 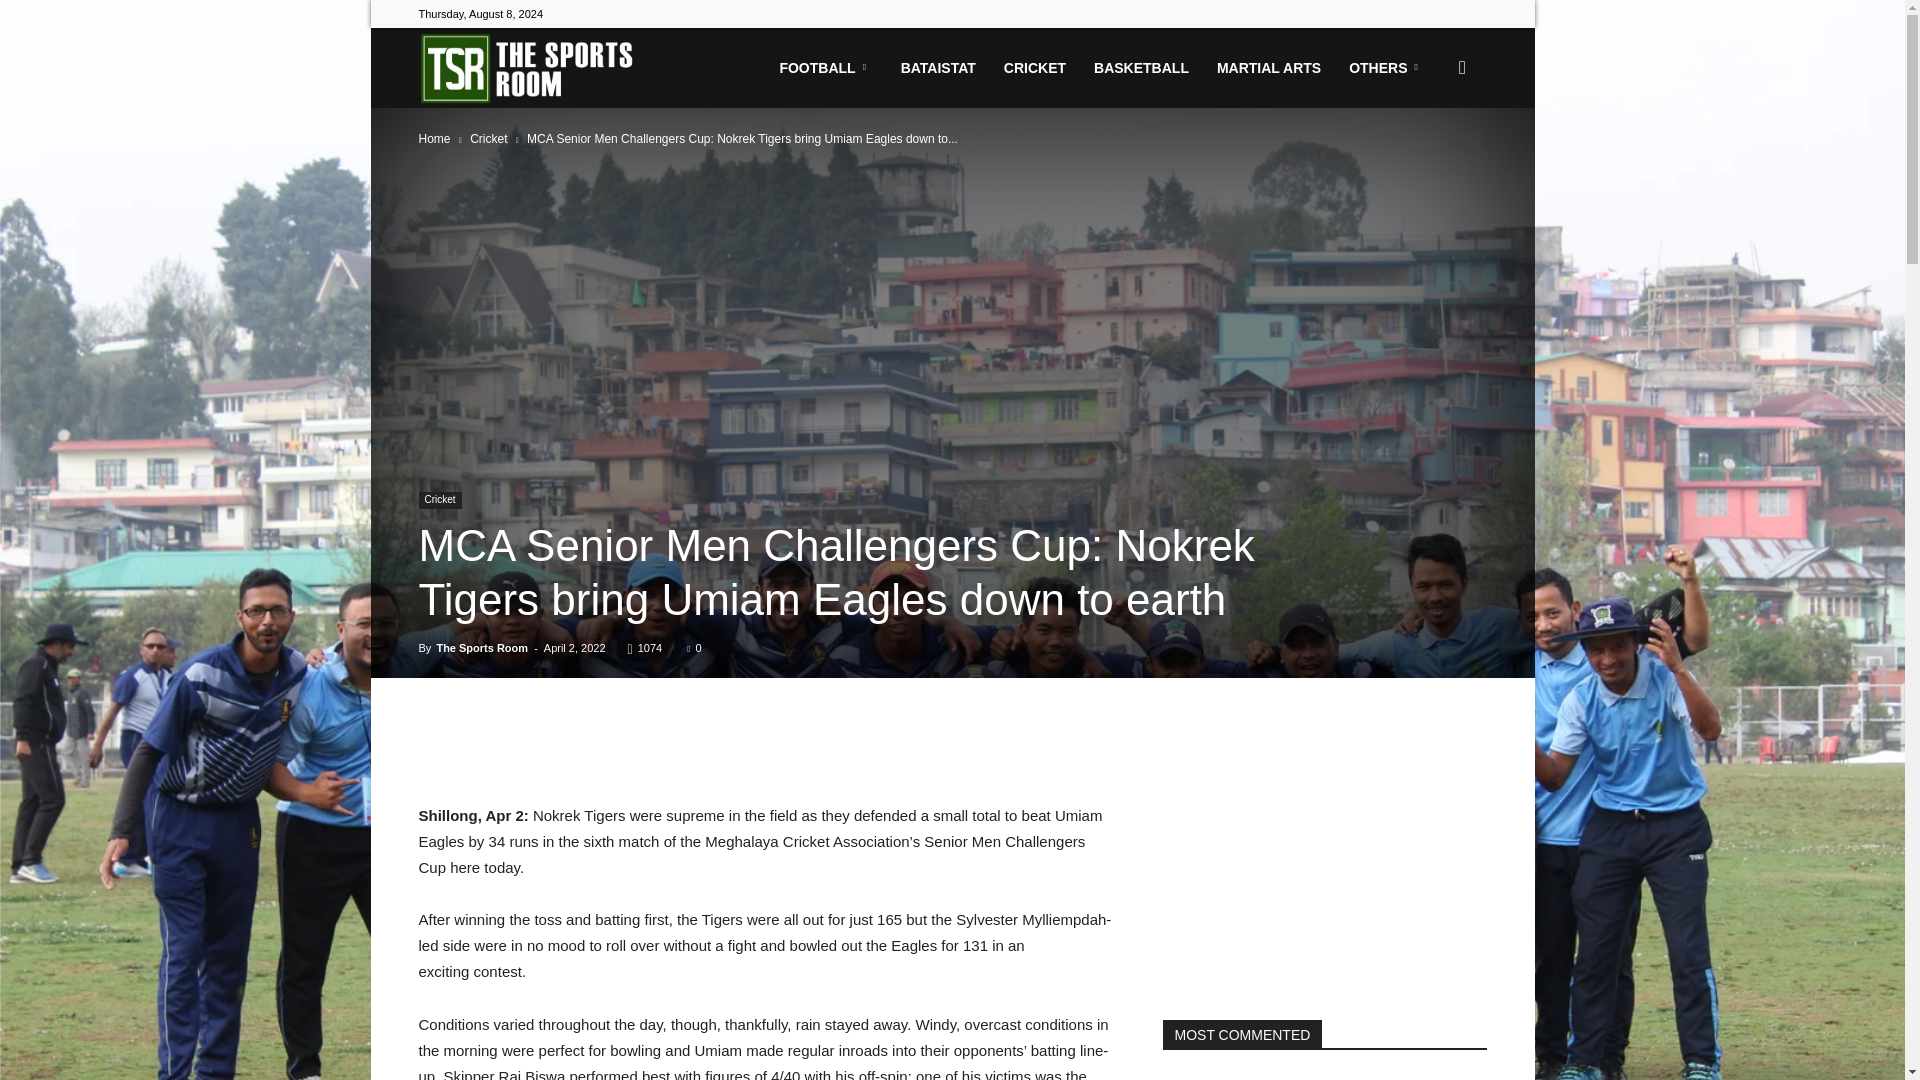 What do you see at coordinates (1430, 164) in the screenshot?
I see `Search` at bounding box center [1430, 164].